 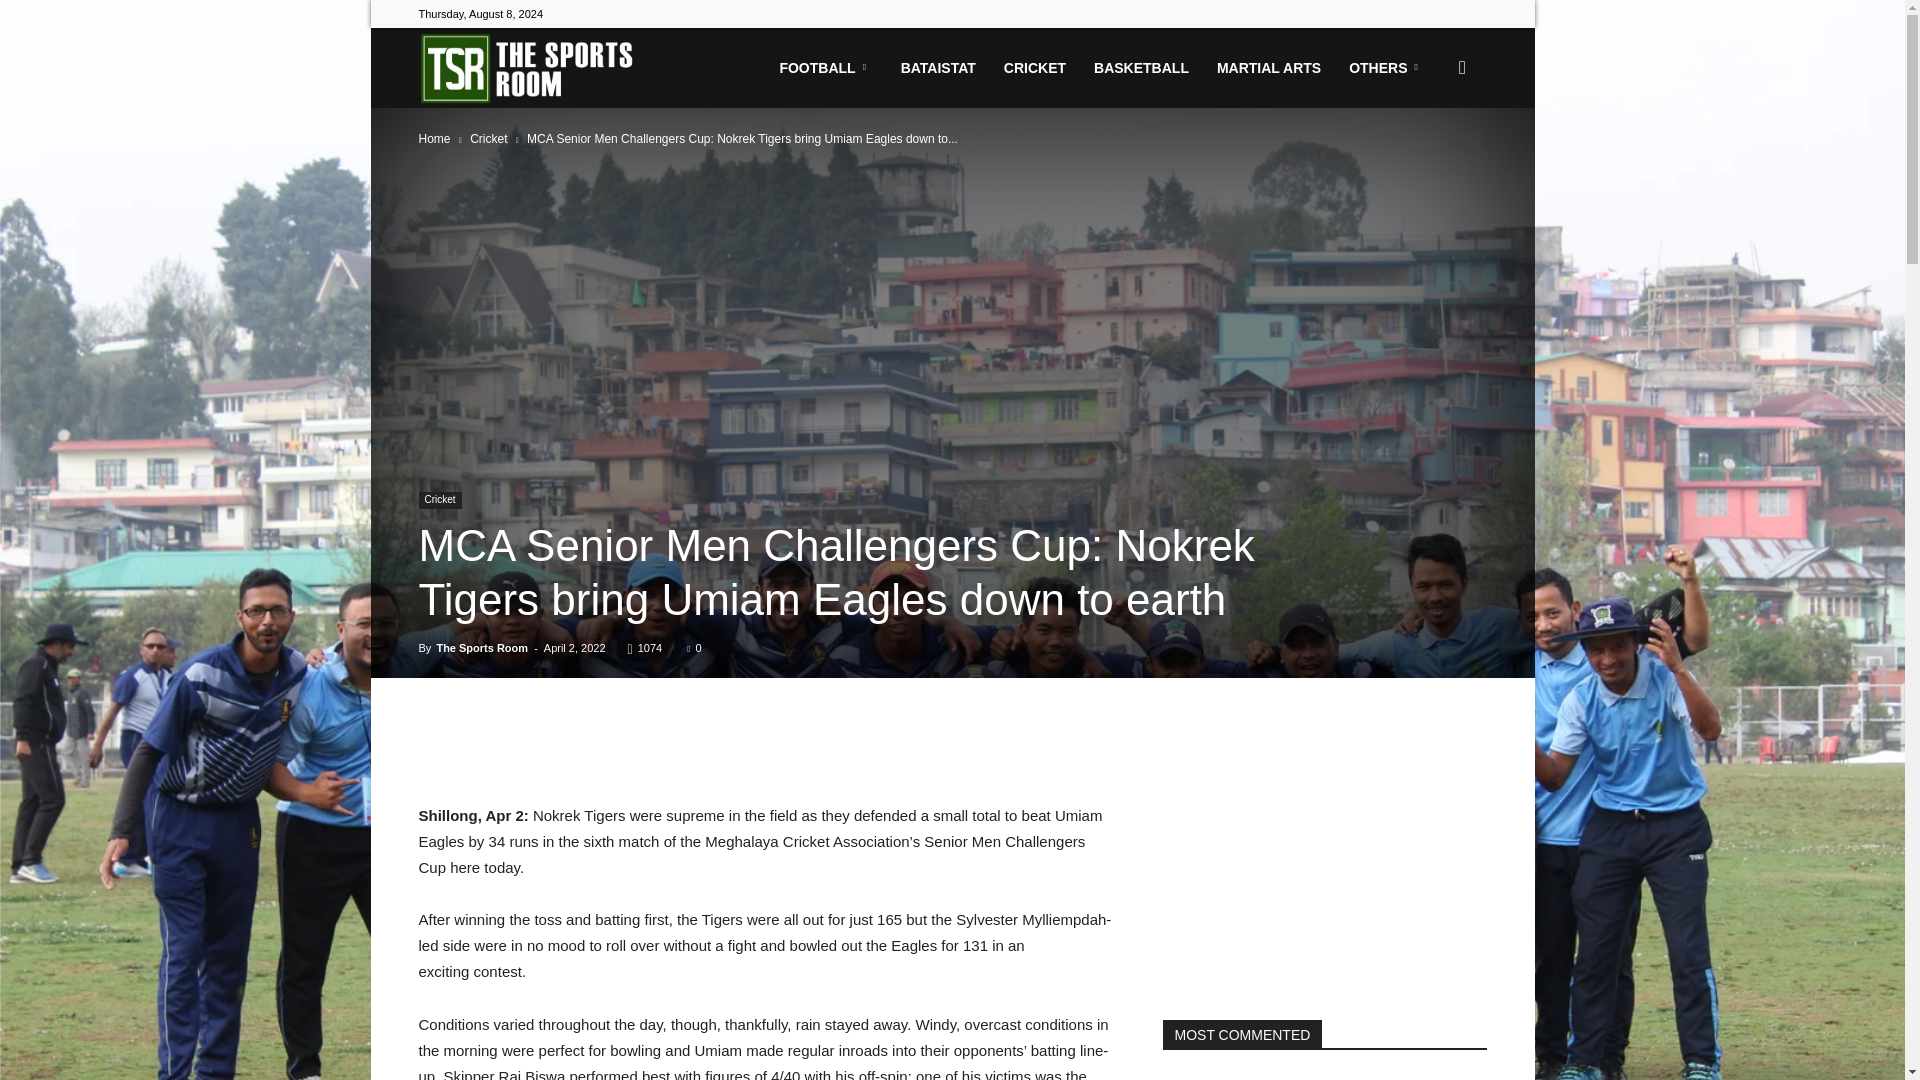 What do you see at coordinates (1430, 164) in the screenshot?
I see `Search` at bounding box center [1430, 164].